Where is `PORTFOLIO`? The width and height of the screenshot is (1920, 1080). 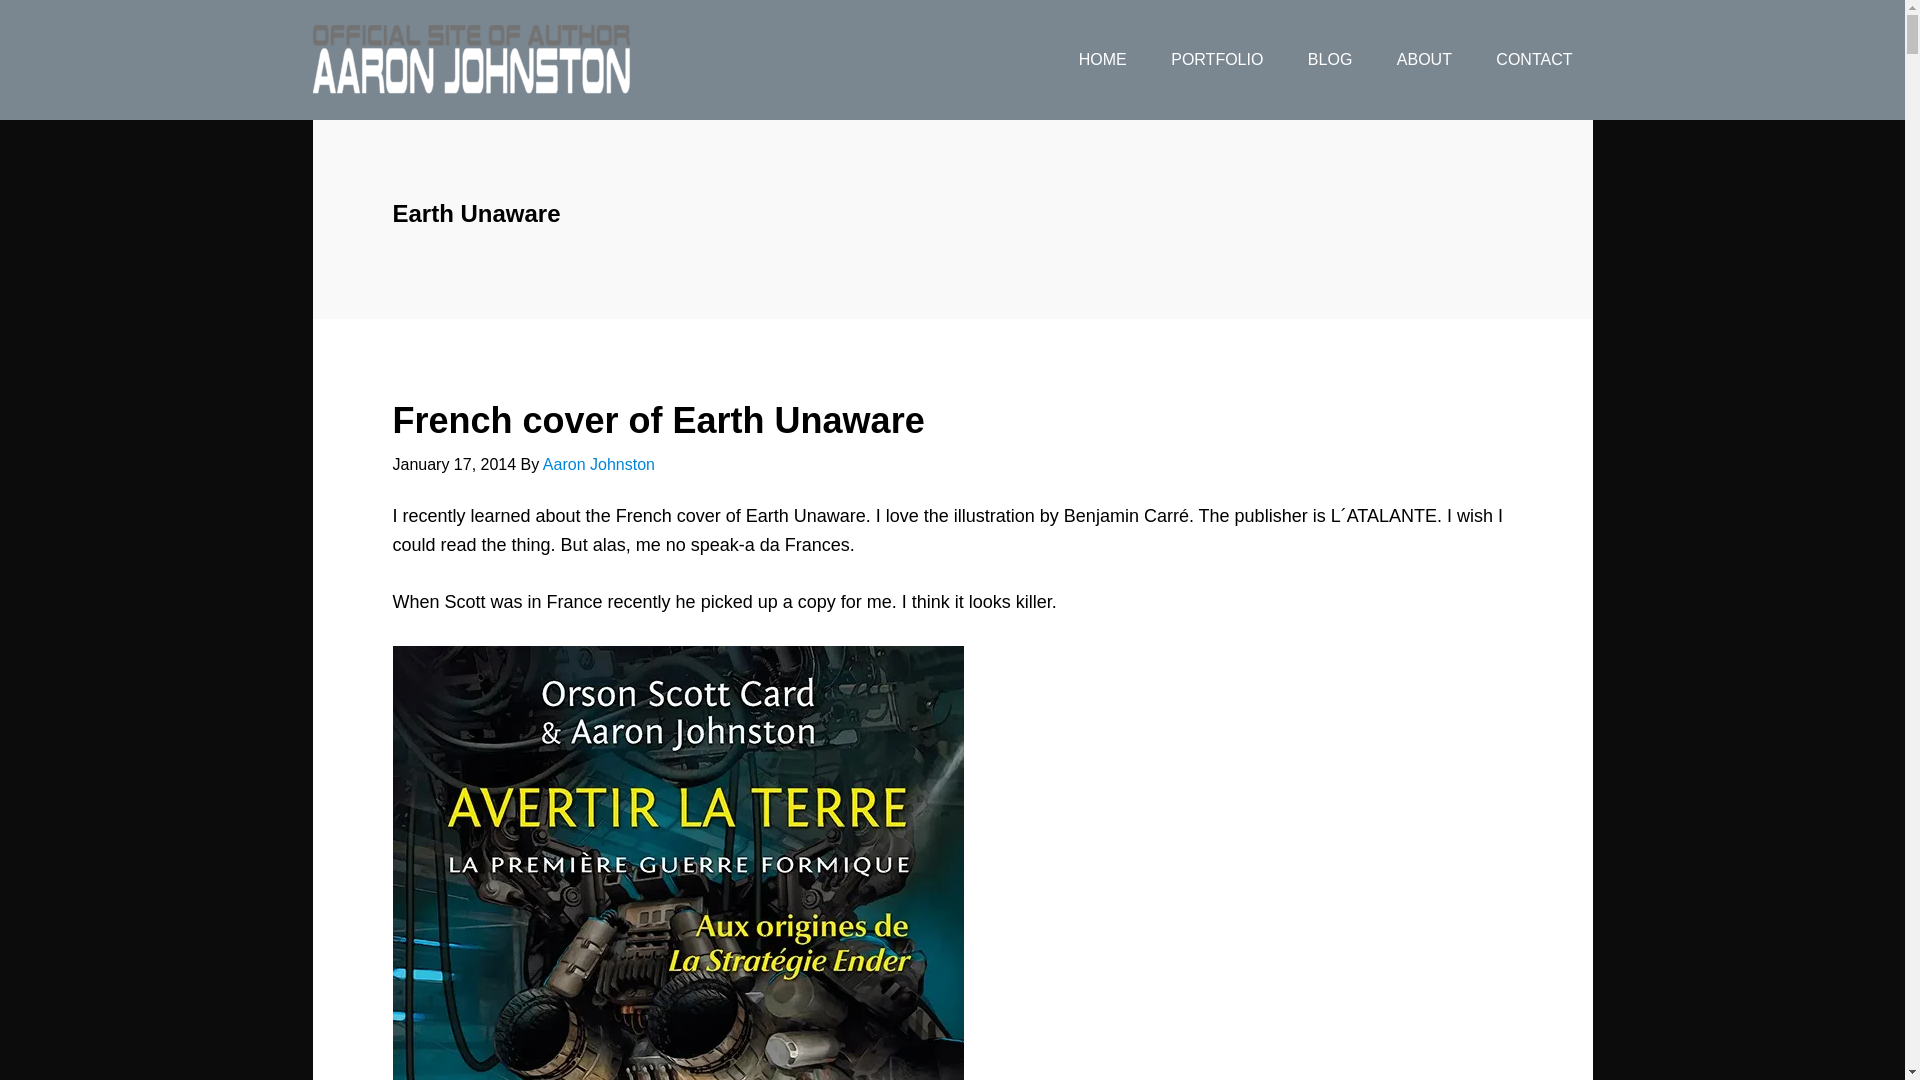
PORTFOLIO is located at coordinates (1216, 60).